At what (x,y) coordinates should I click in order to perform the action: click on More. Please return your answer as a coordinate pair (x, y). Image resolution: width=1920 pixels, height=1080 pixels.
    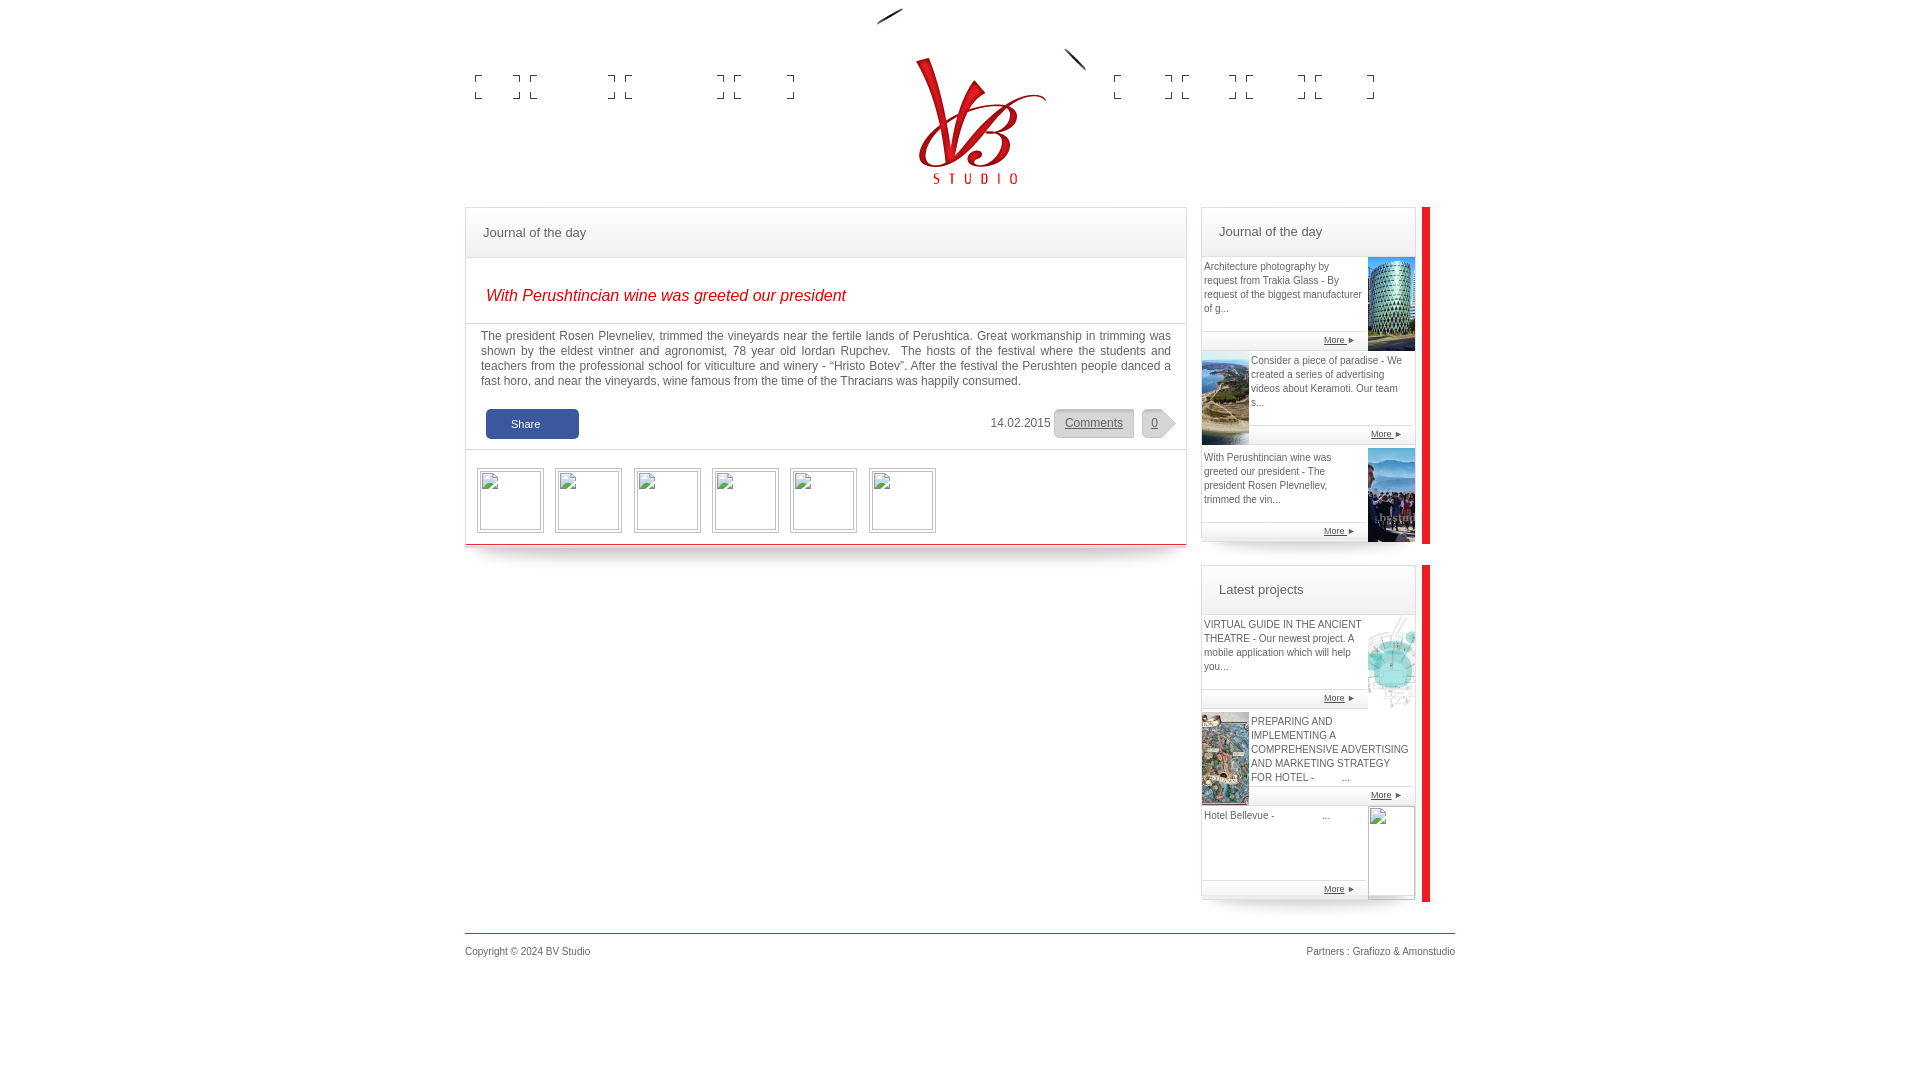
    Looking at the image, I should click on (1382, 433).